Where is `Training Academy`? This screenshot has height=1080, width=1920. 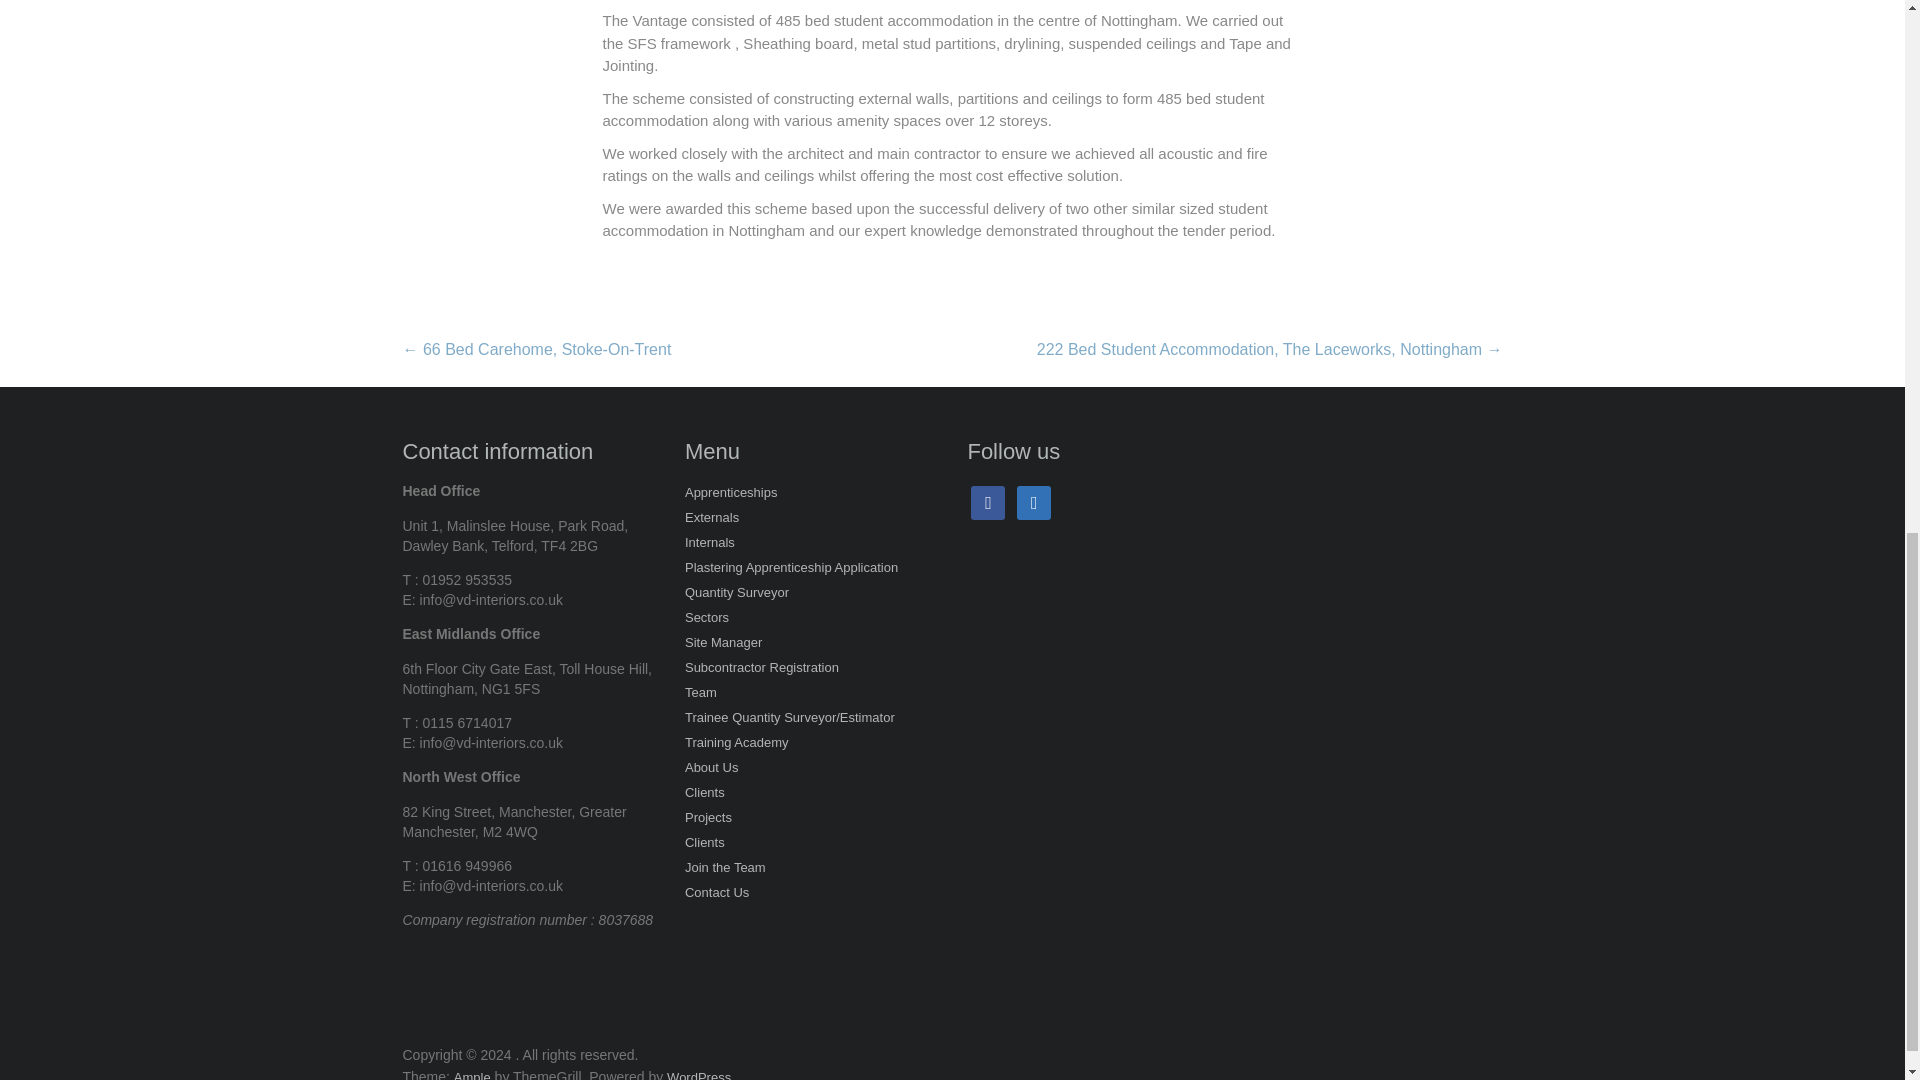 Training Academy is located at coordinates (737, 744).